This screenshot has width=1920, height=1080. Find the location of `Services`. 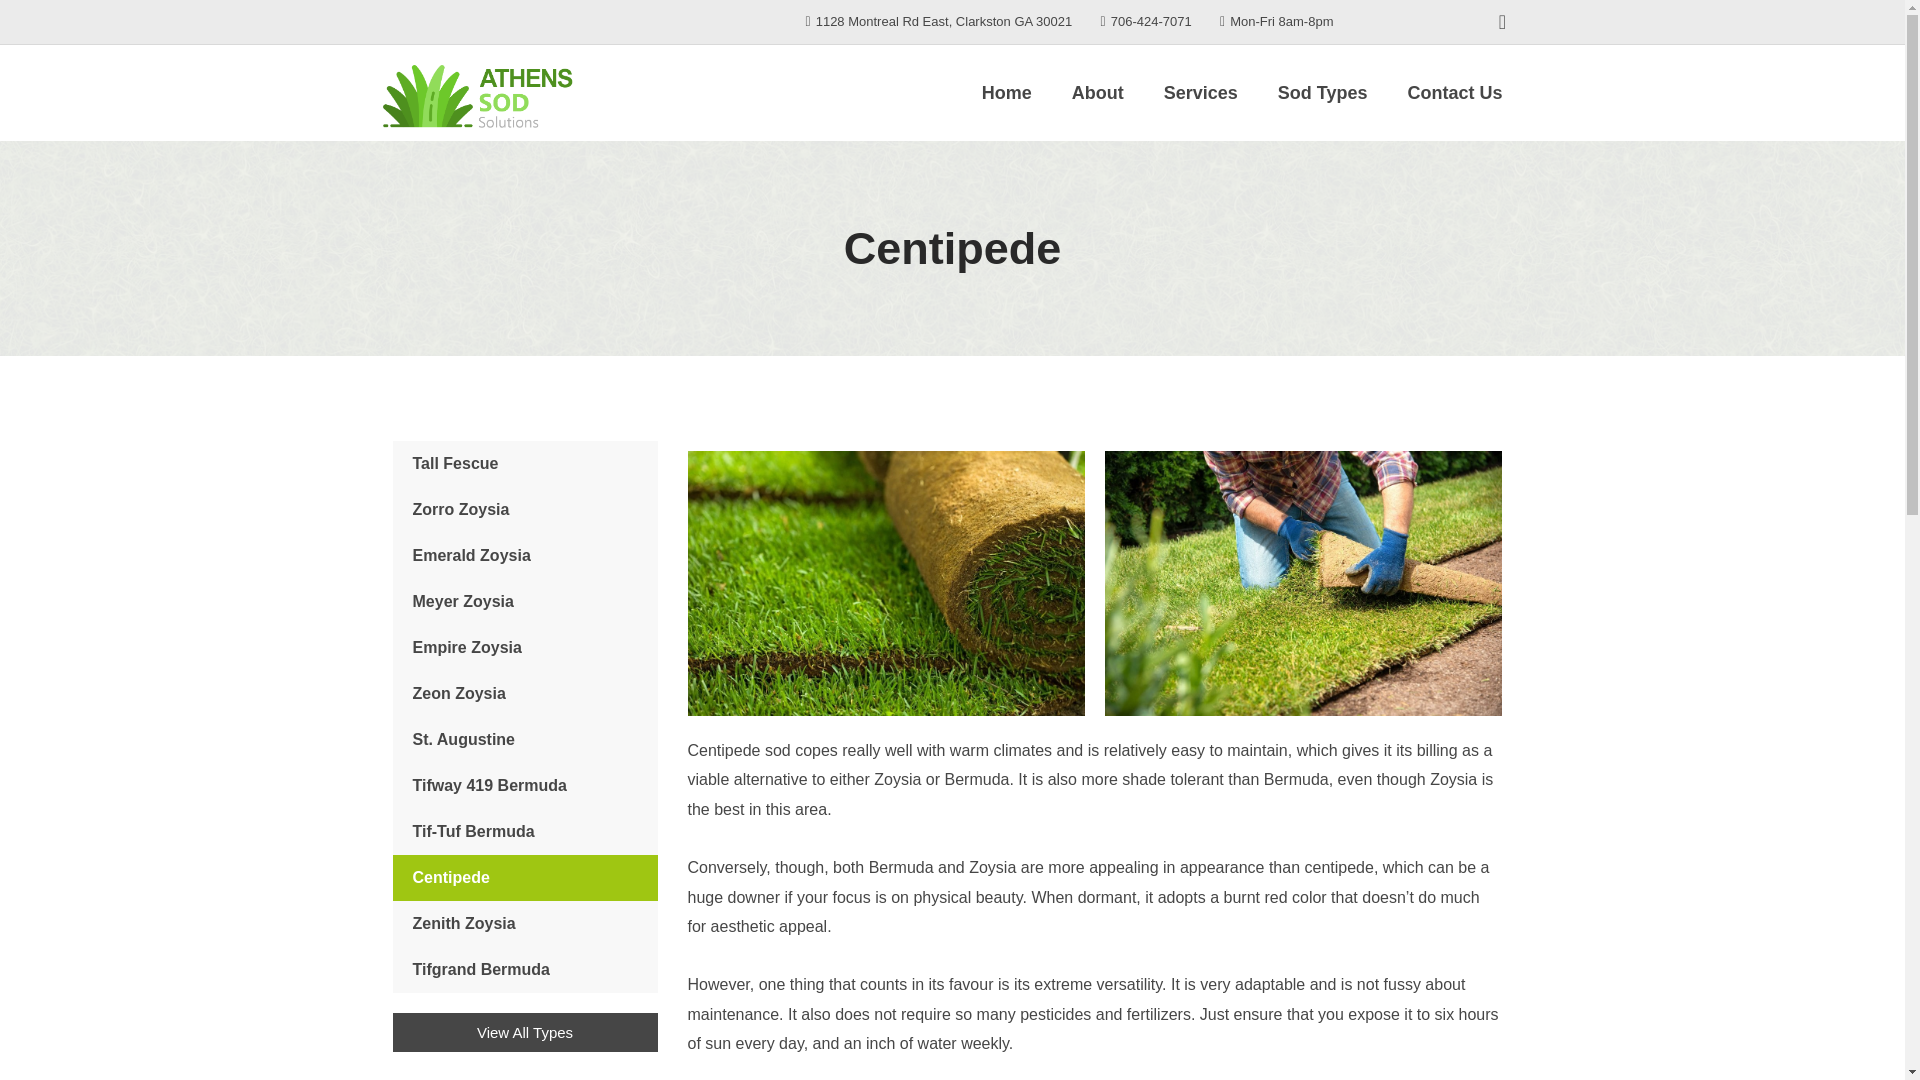

Services is located at coordinates (1200, 92).